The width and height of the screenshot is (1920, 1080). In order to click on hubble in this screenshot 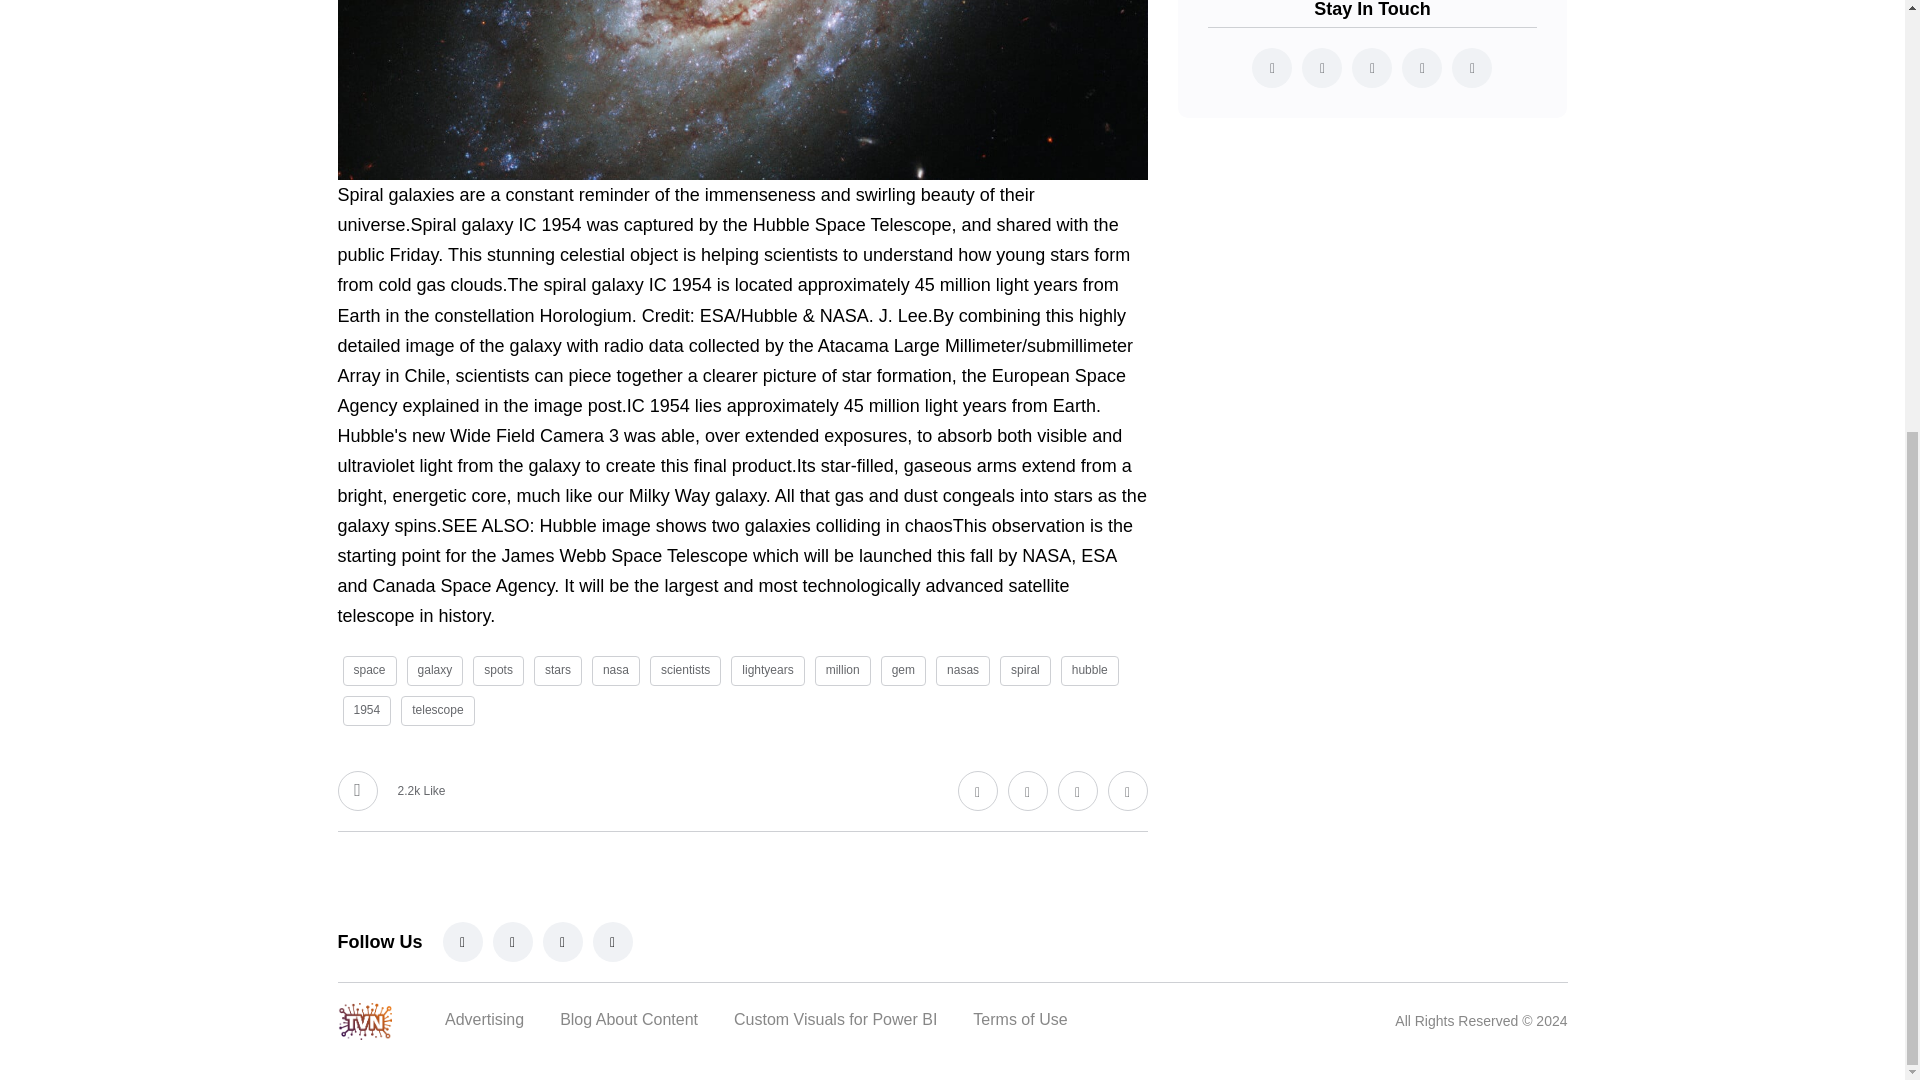, I will do `click(1090, 670)`.